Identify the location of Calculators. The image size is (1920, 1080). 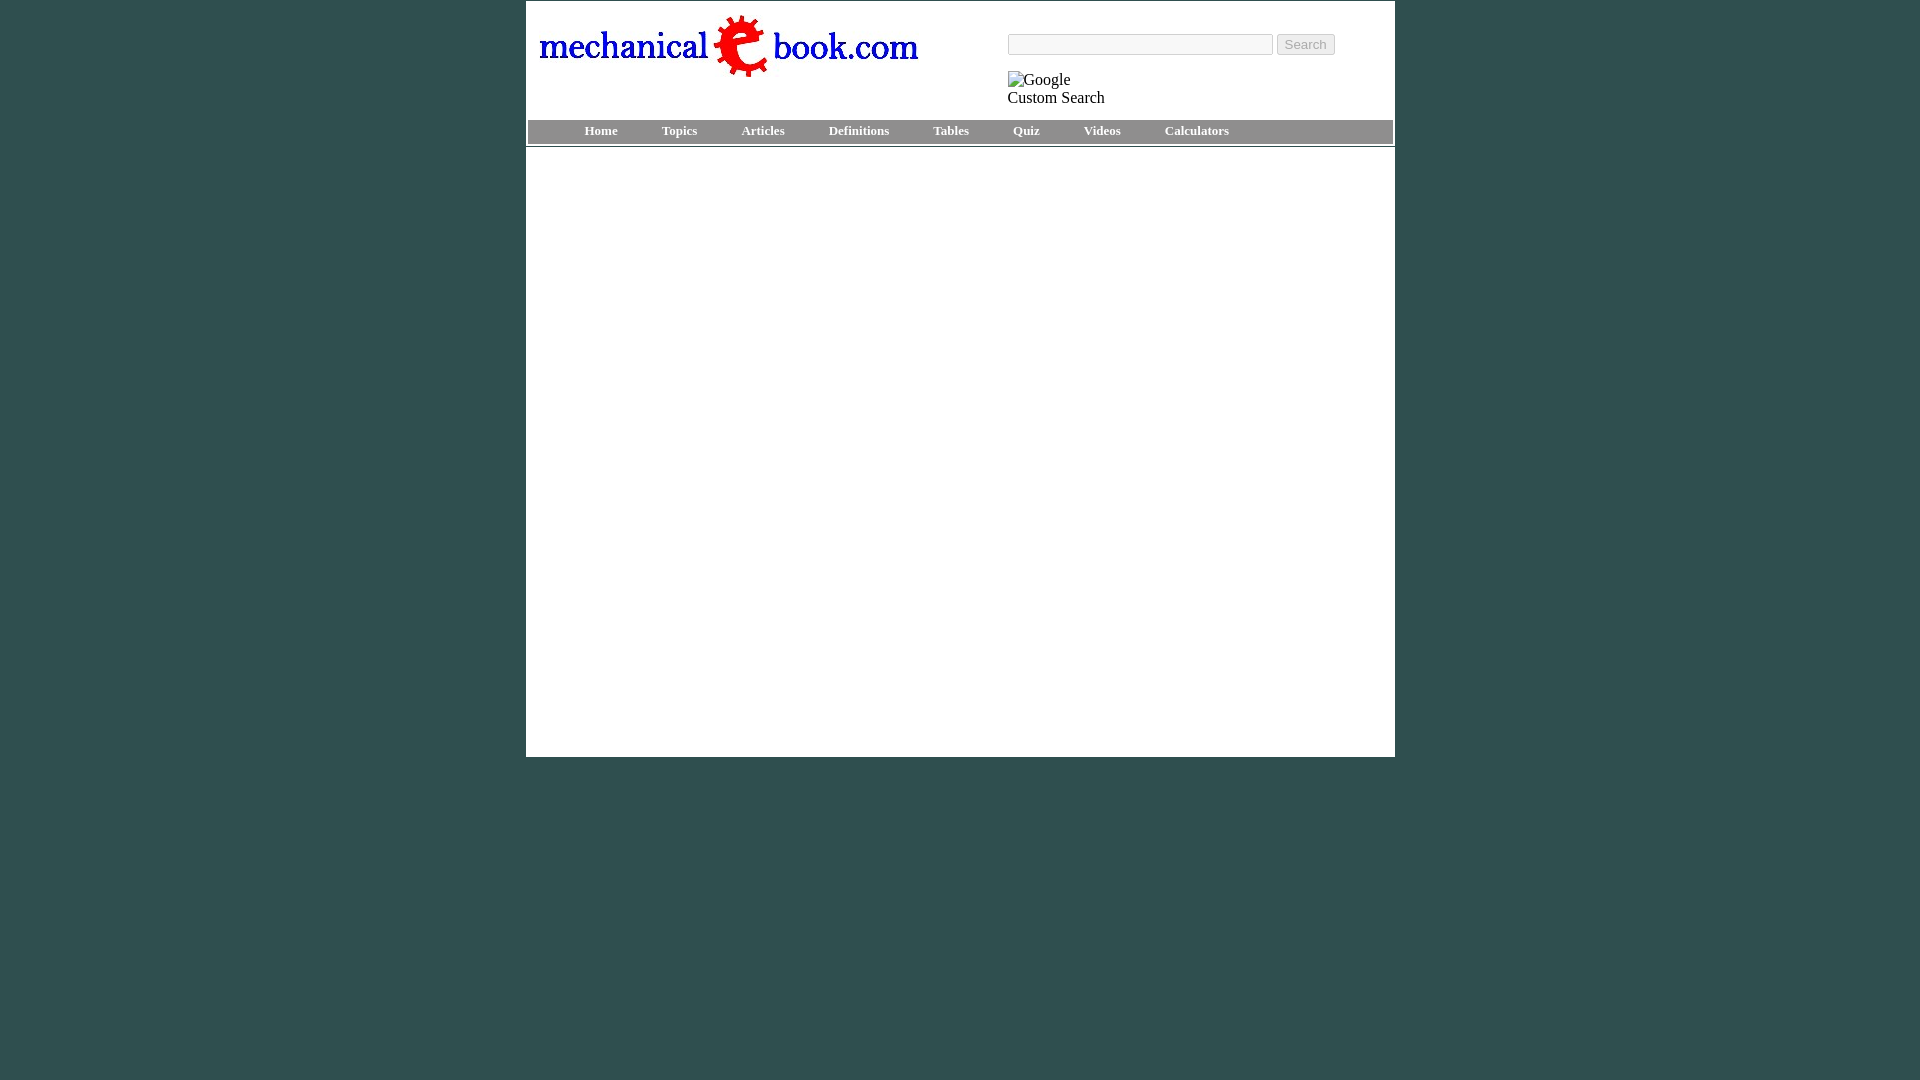
(1196, 131).